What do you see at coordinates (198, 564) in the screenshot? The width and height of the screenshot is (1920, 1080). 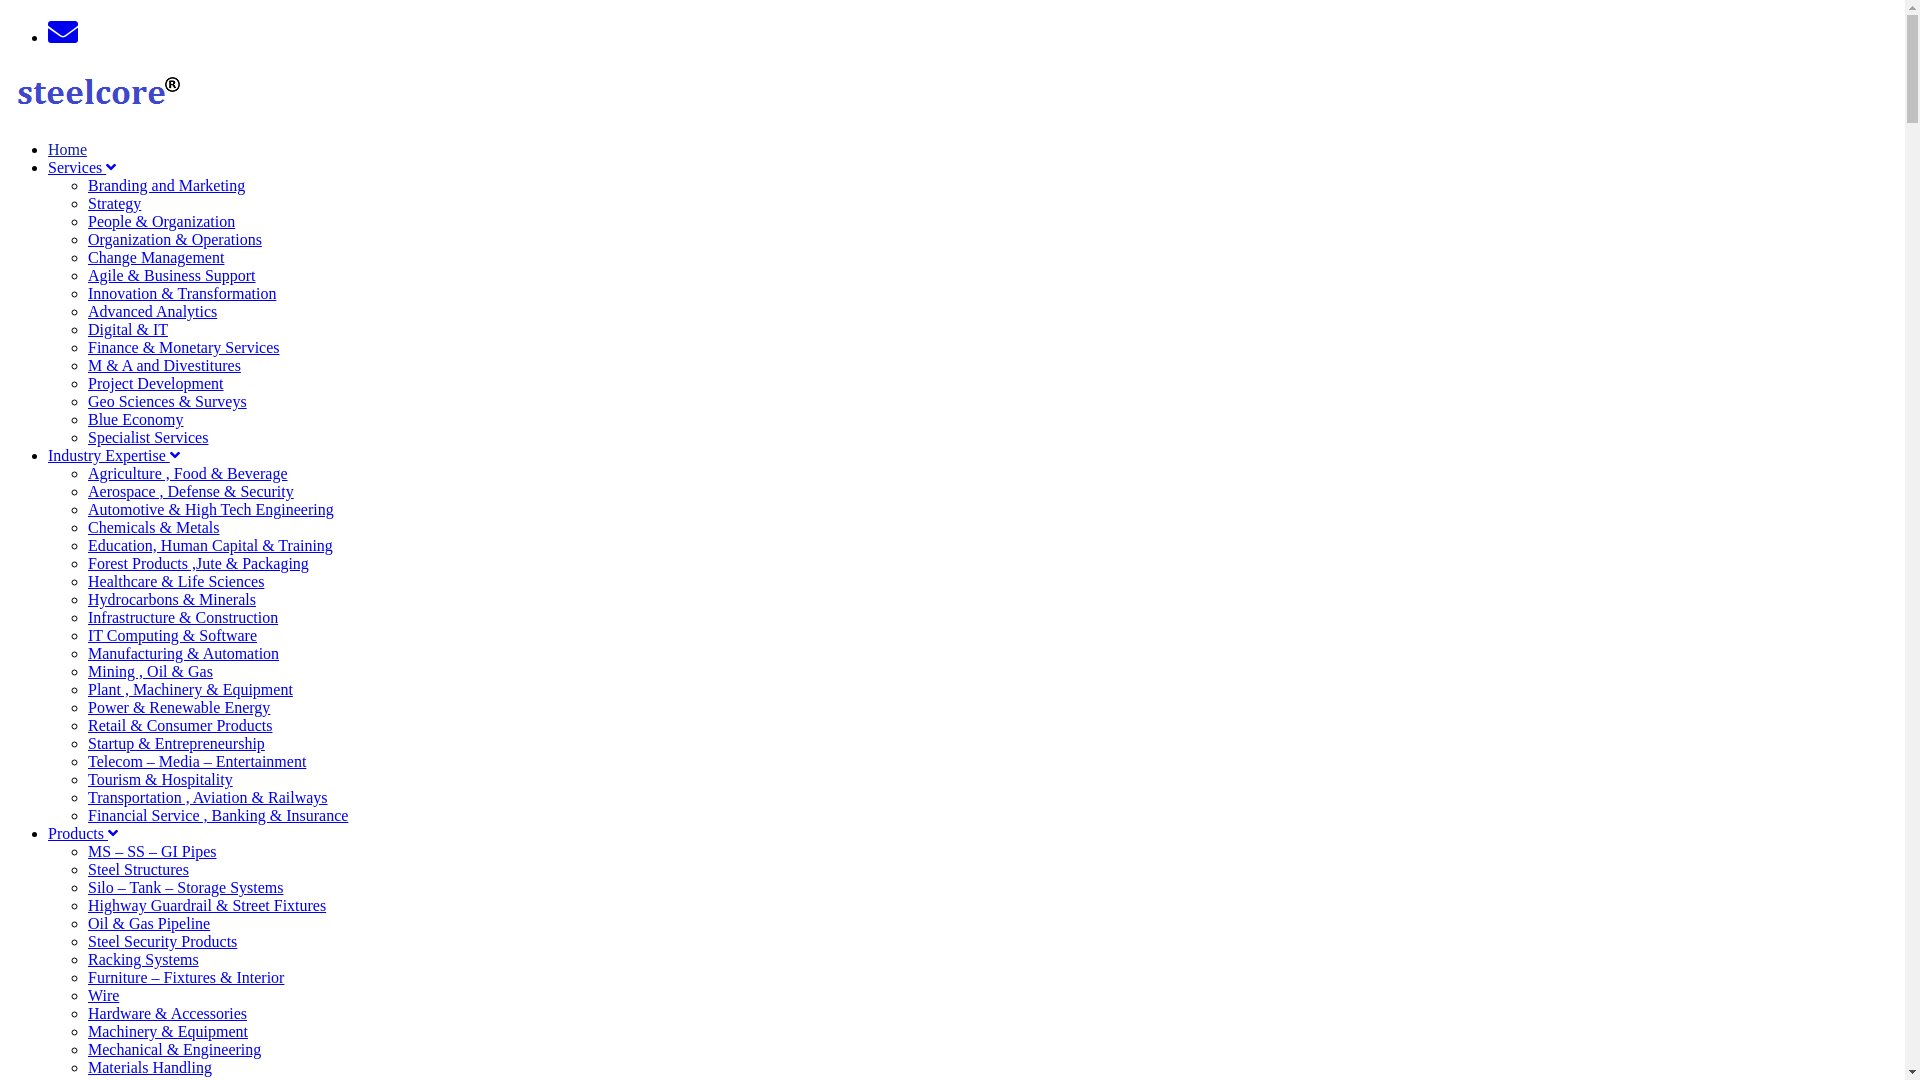 I see `Forest Products ,Jute & Packaging` at bounding box center [198, 564].